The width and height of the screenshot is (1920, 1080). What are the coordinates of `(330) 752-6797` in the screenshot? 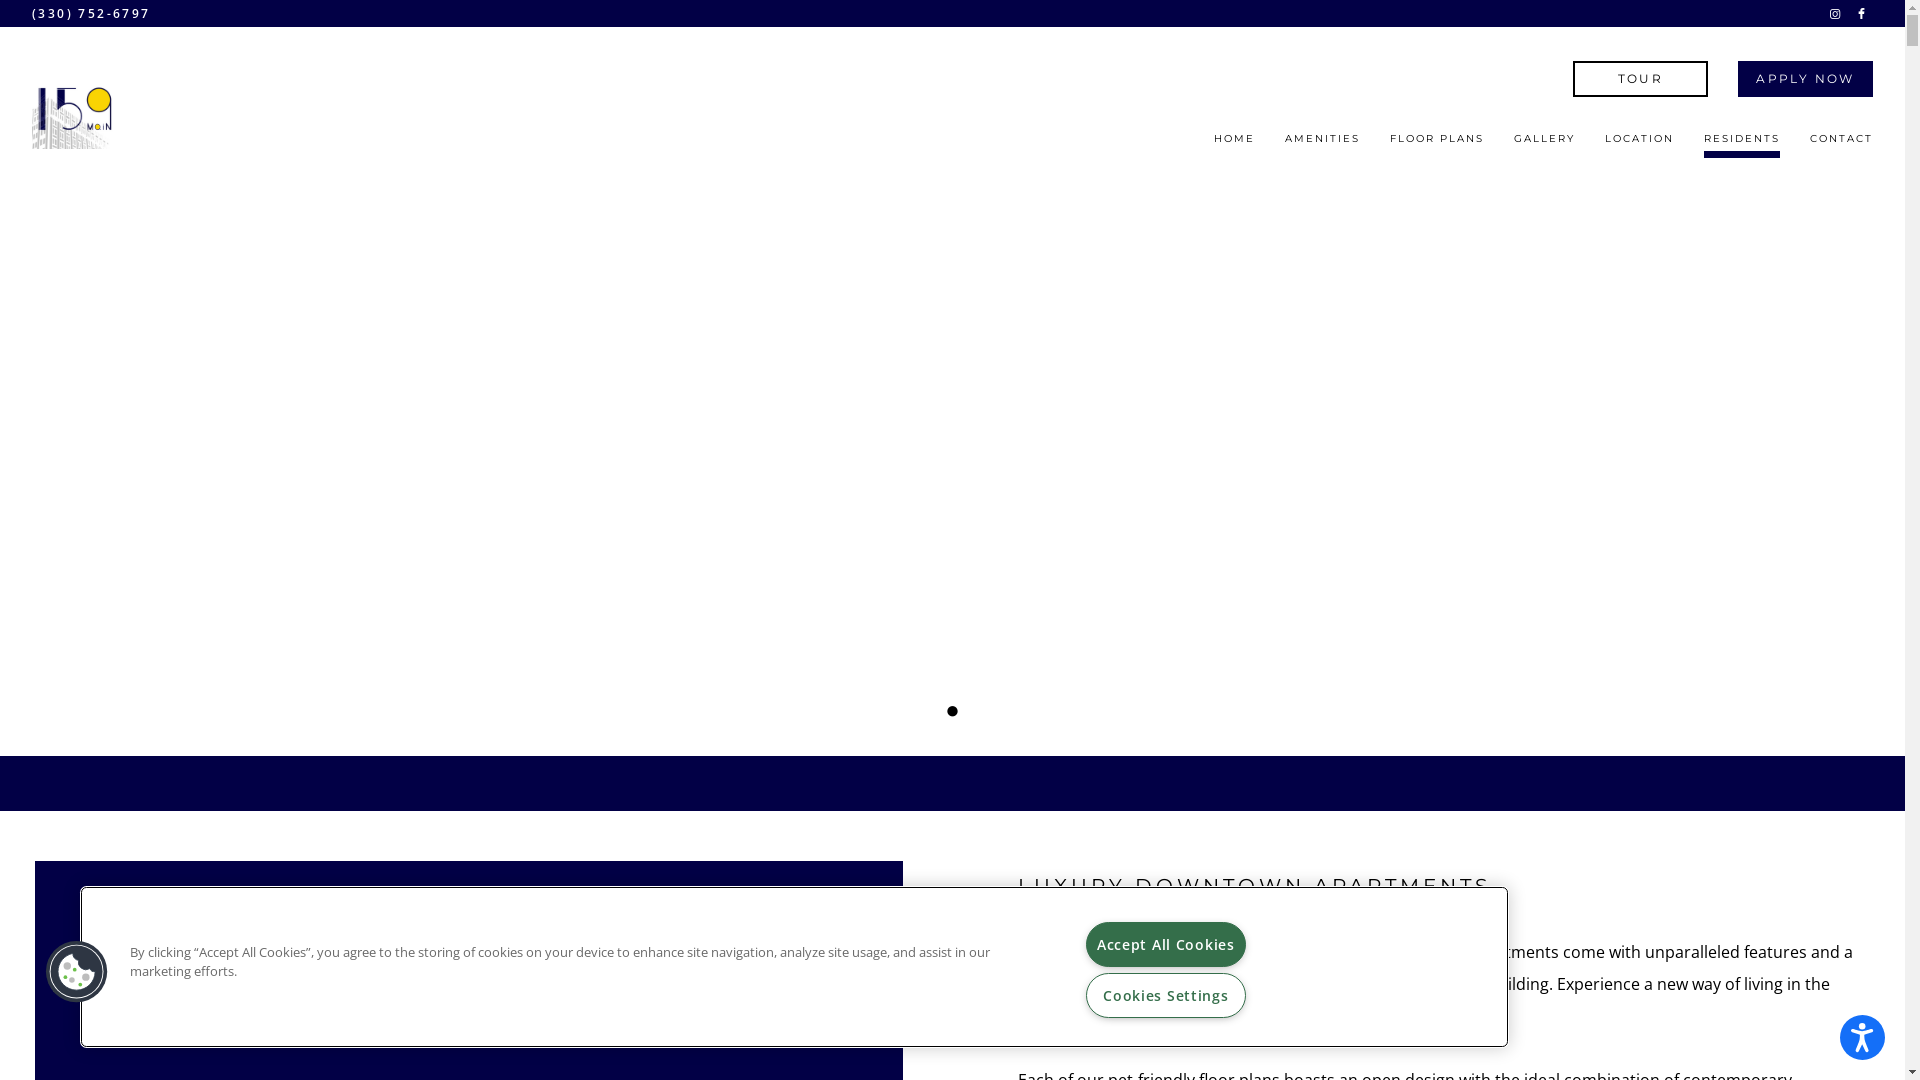 It's located at (92, 14).